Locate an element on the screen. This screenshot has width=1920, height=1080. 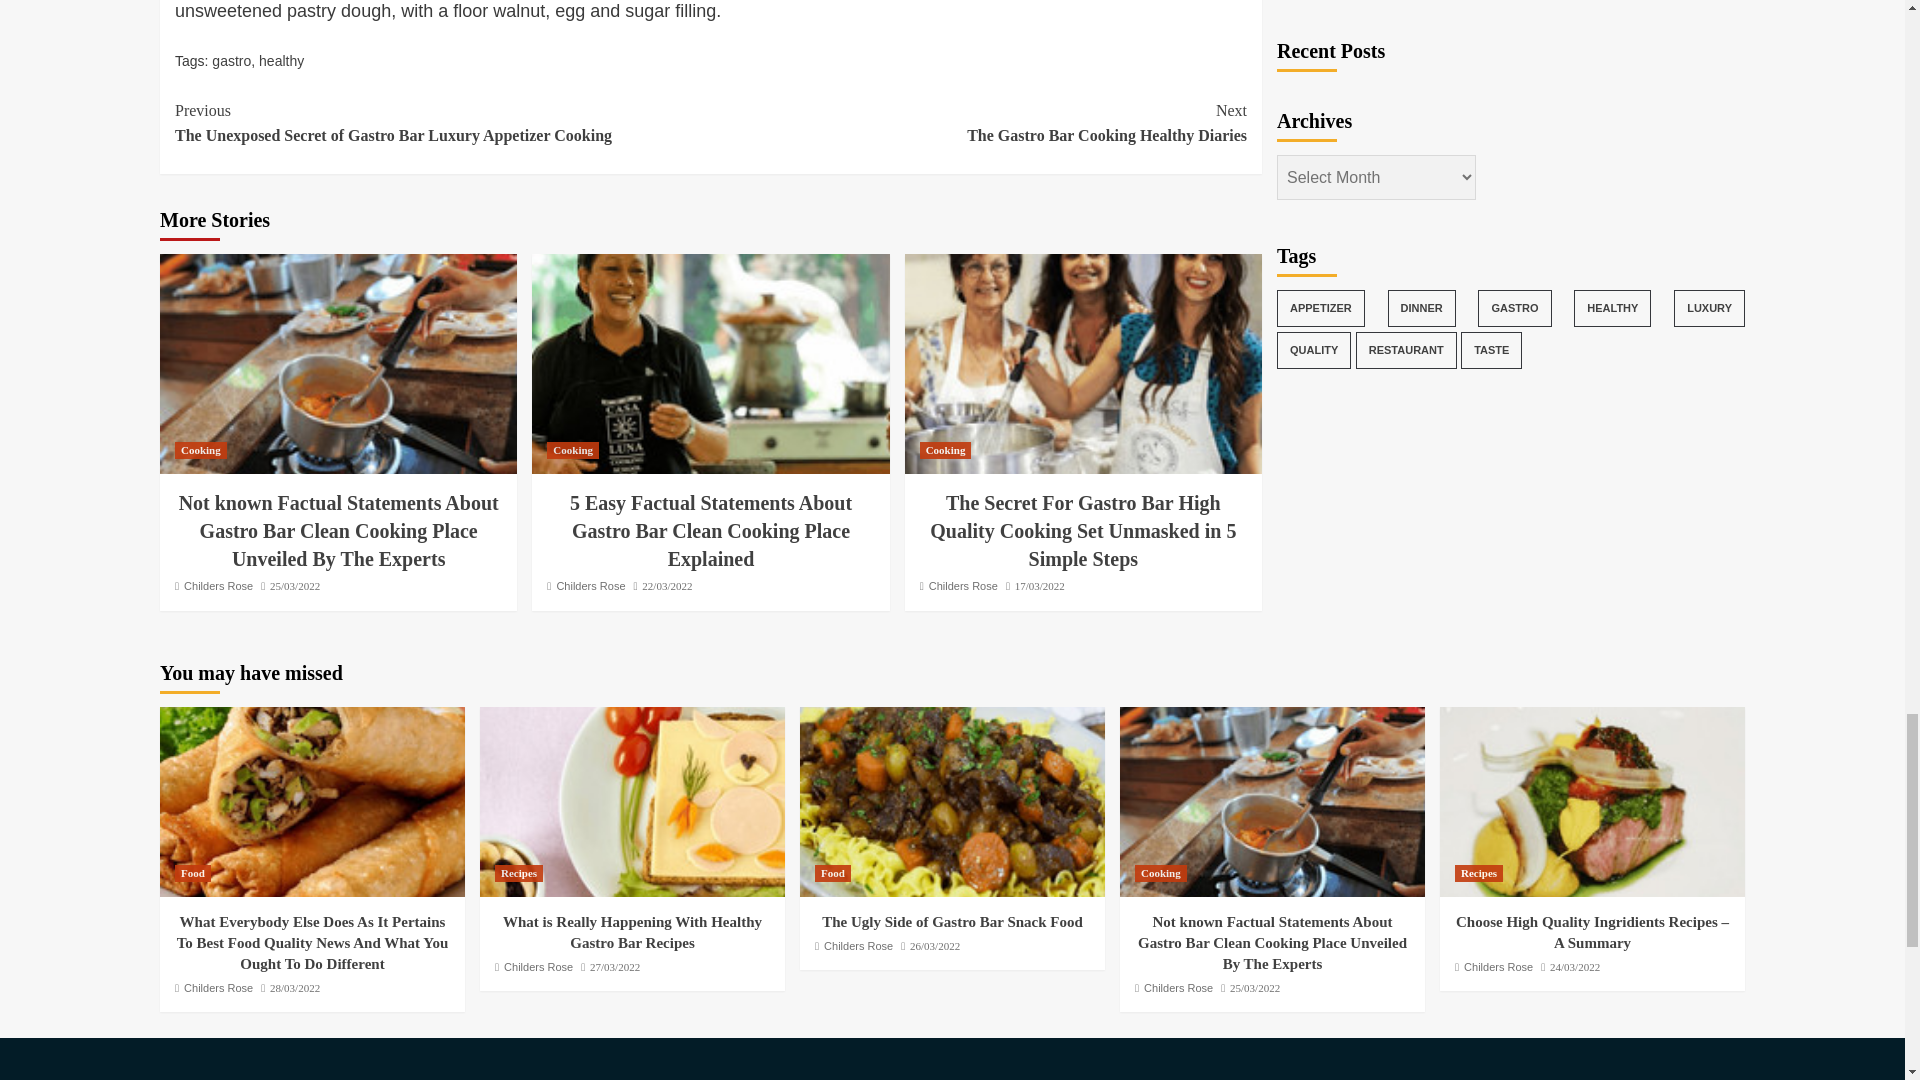
Childers Rose is located at coordinates (590, 585).